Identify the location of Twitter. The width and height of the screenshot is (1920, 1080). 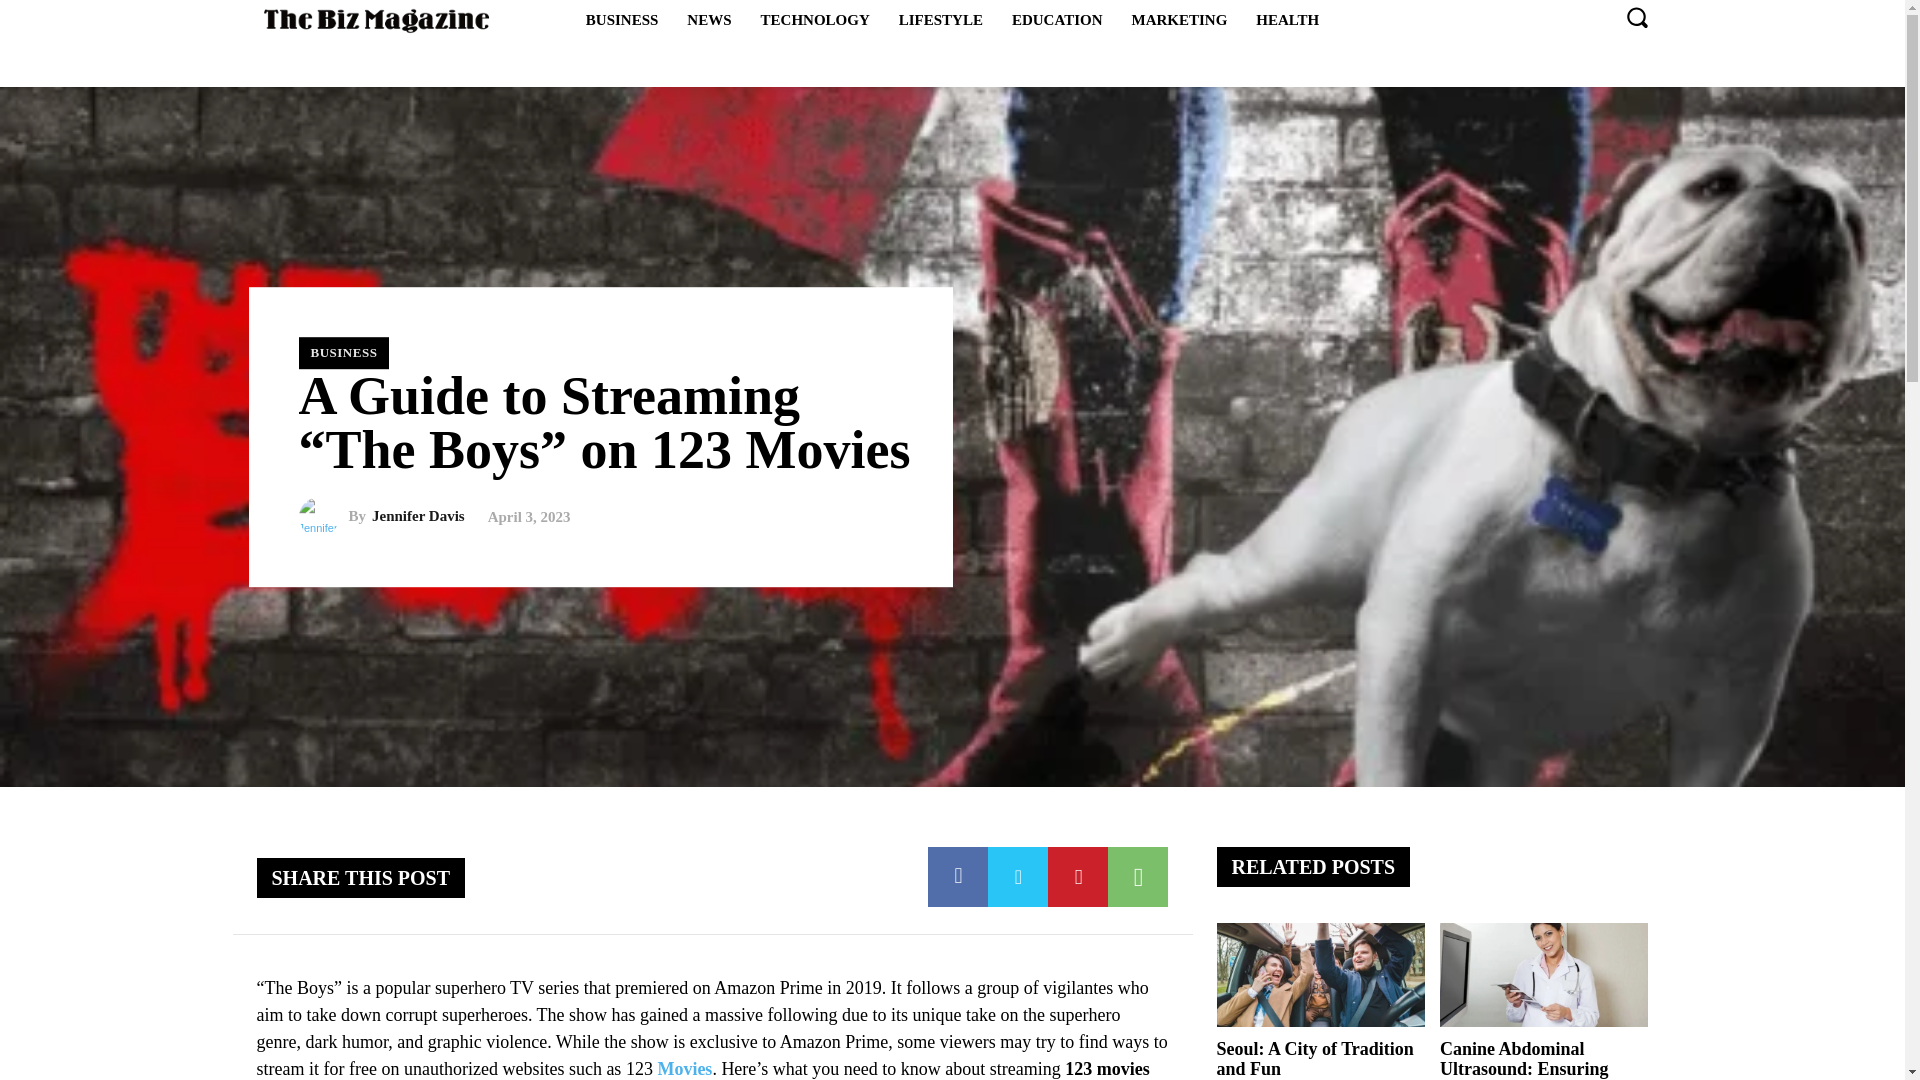
(1018, 876).